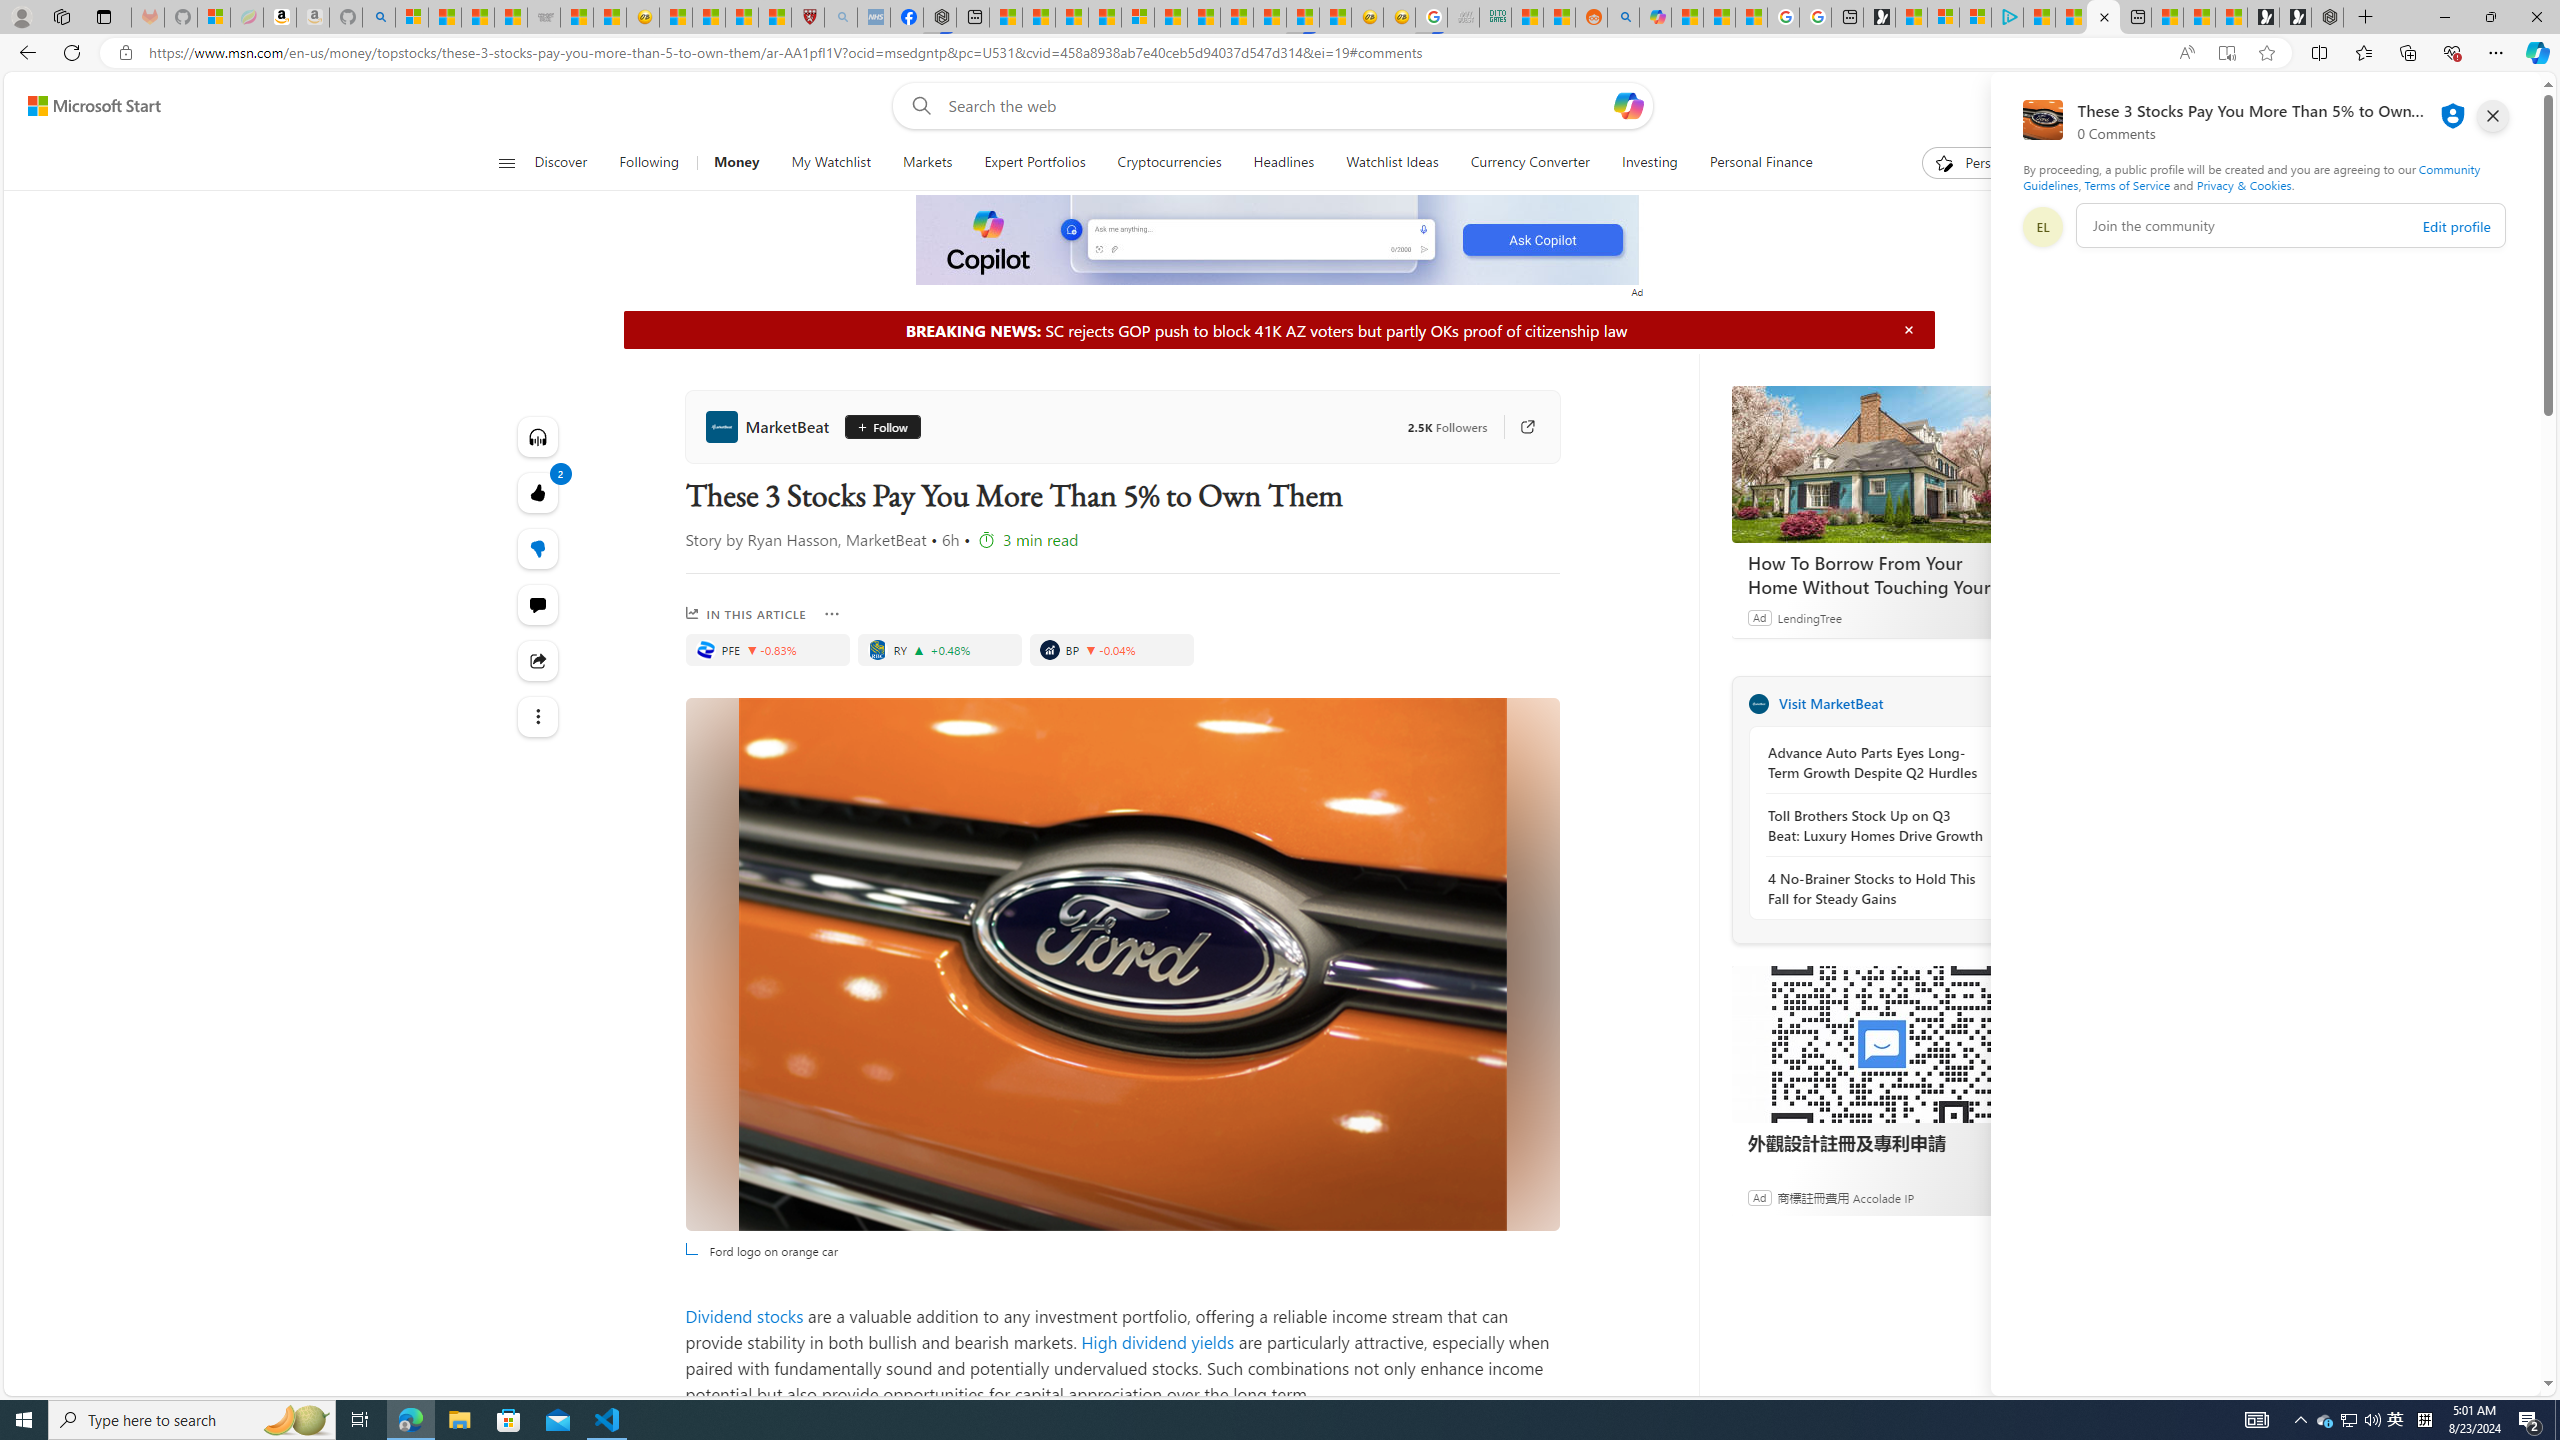 The width and height of the screenshot is (2560, 1440). I want to click on My Watchlist, so click(830, 163).